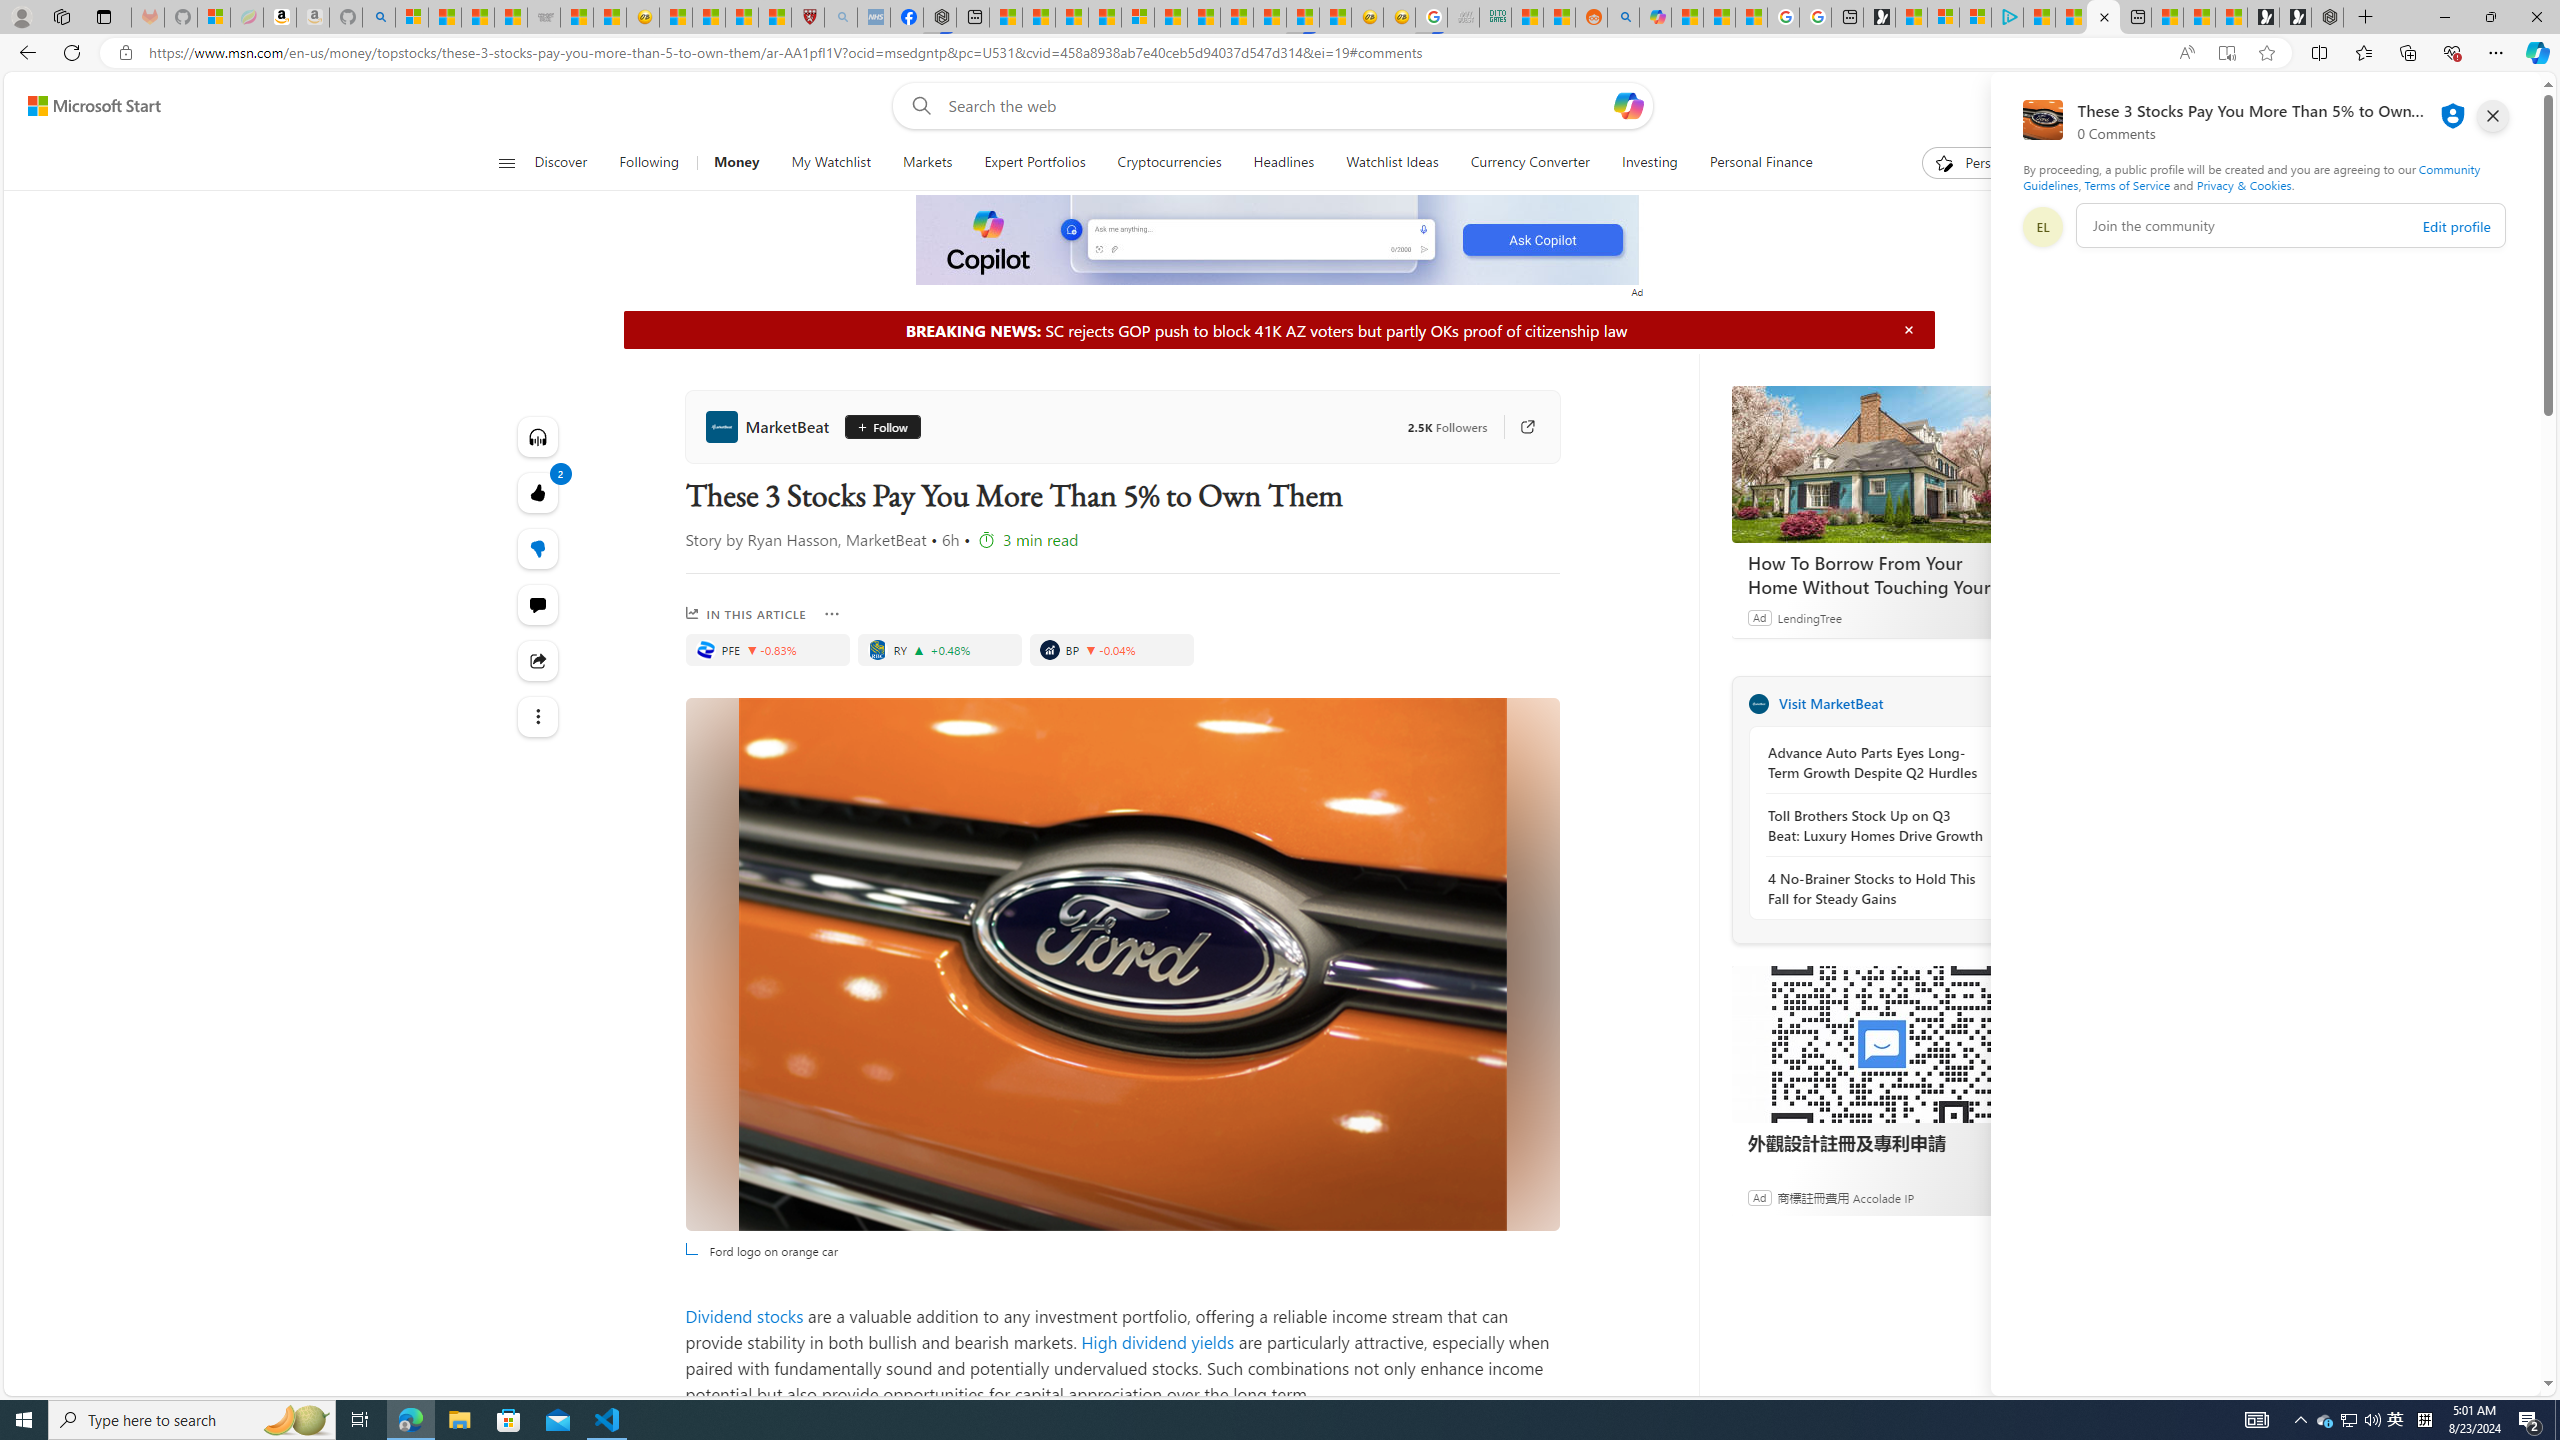 The width and height of the screenshot is (2560, 1440). I want to click on My Watchlist, so click(830, 163).